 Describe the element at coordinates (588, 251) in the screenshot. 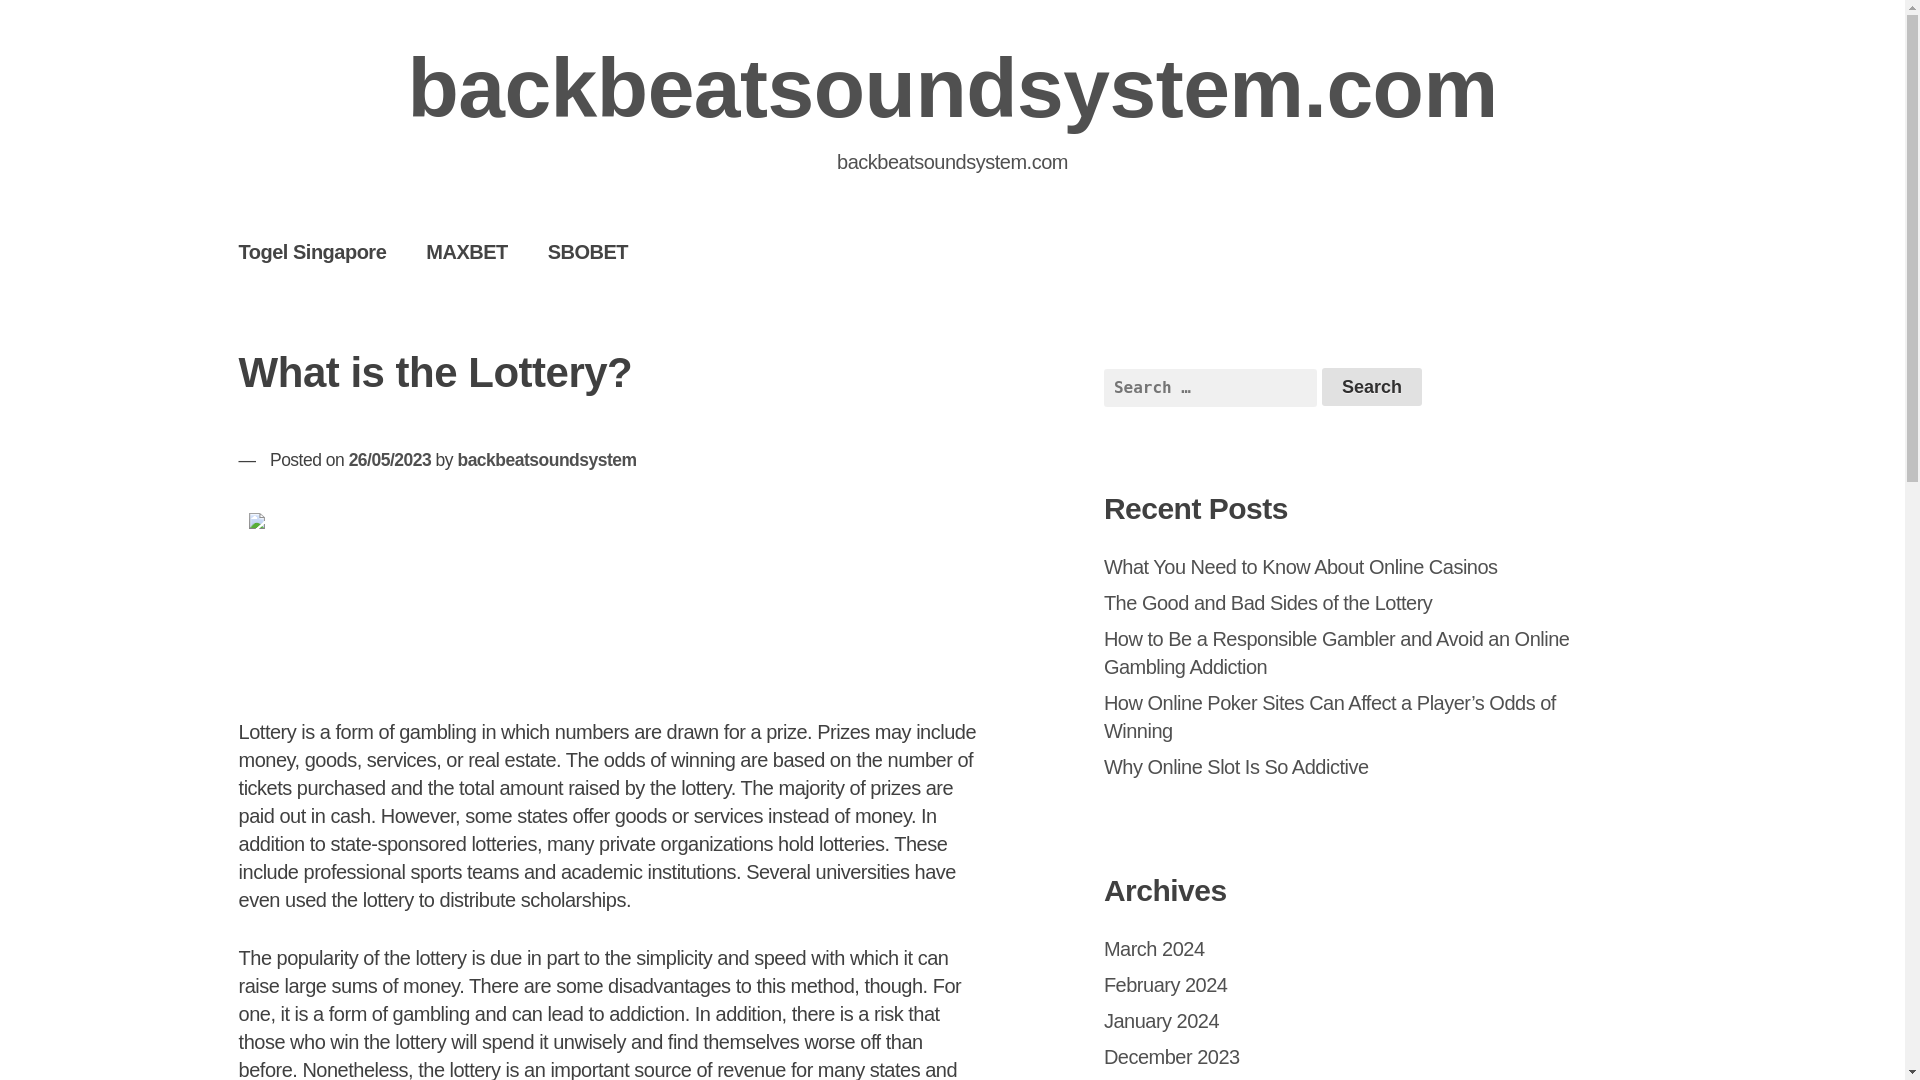

I see `SBOBET` at that location.